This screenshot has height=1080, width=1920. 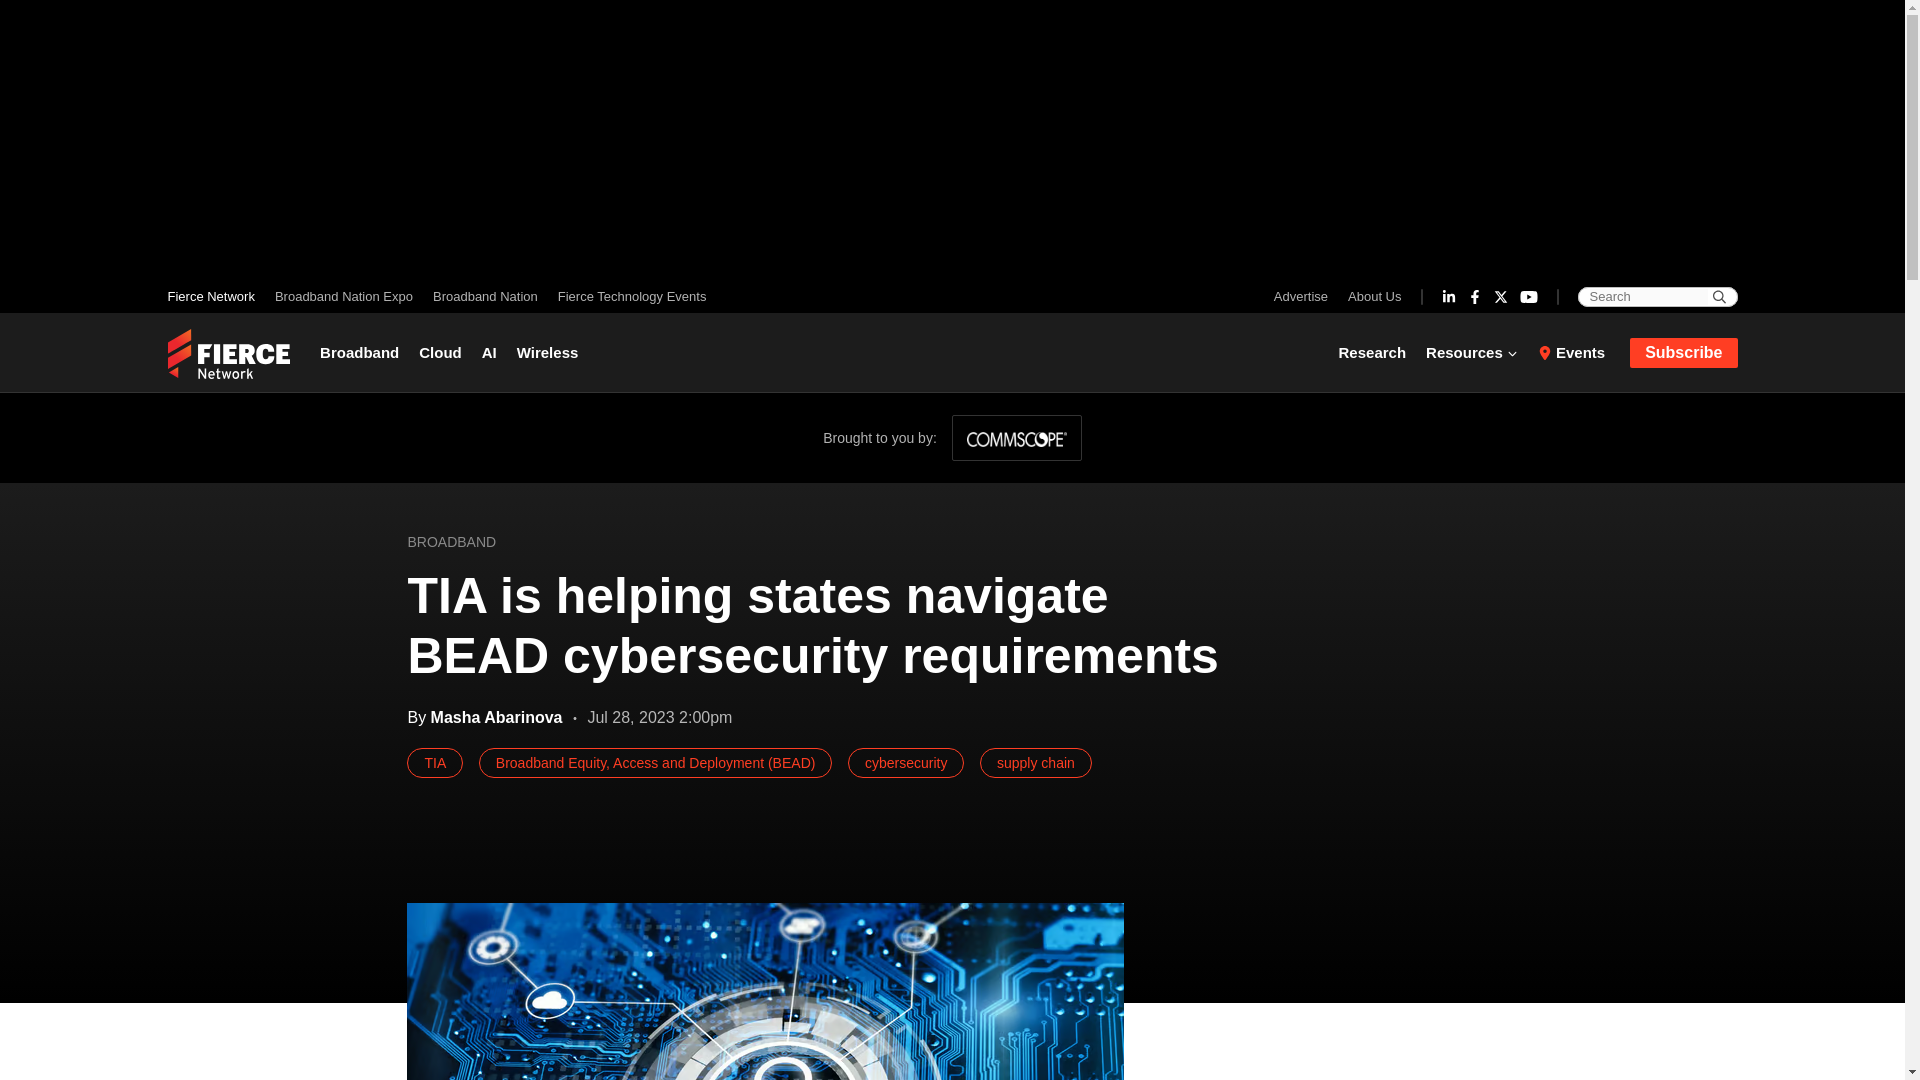 I want to click on About Us, so click(x=1370, y=296).